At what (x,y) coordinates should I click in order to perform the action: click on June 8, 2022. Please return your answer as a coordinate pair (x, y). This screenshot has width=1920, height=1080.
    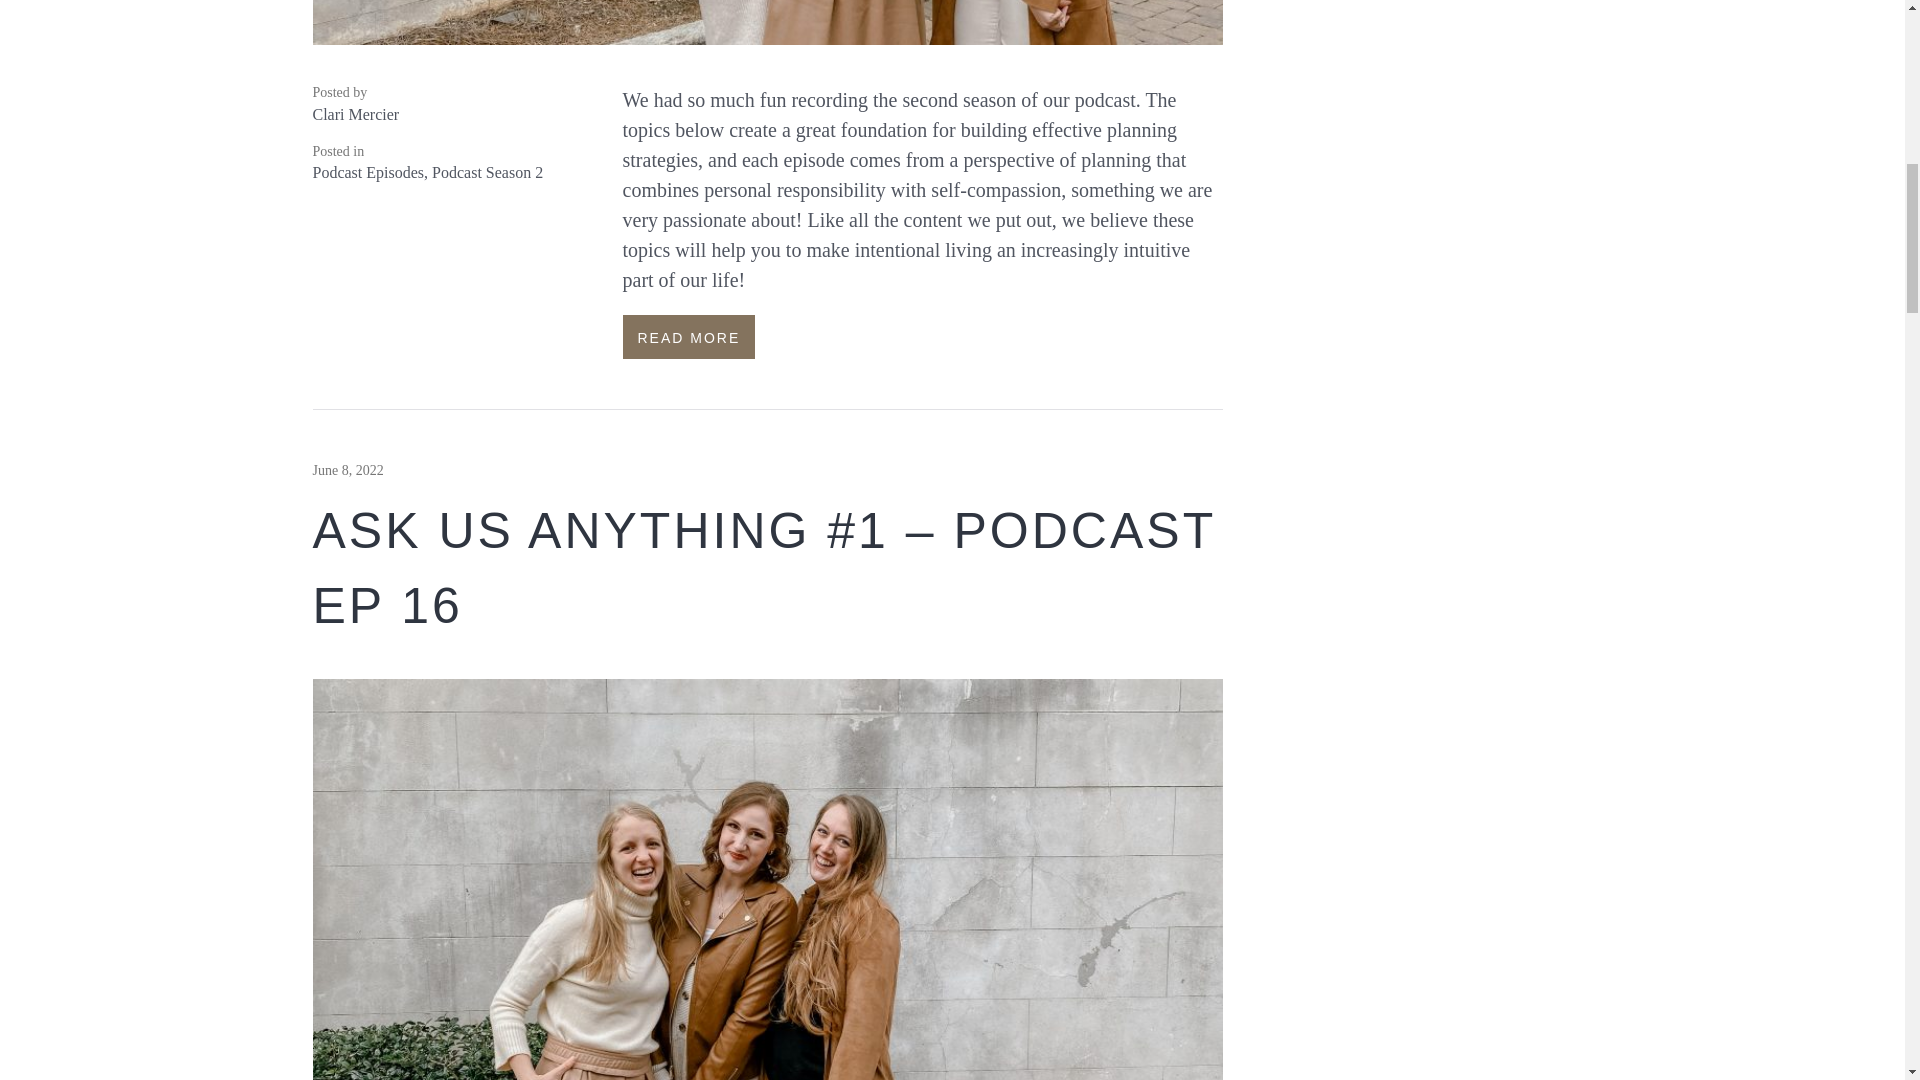
    Looking at the image, I should click on (346, 470).